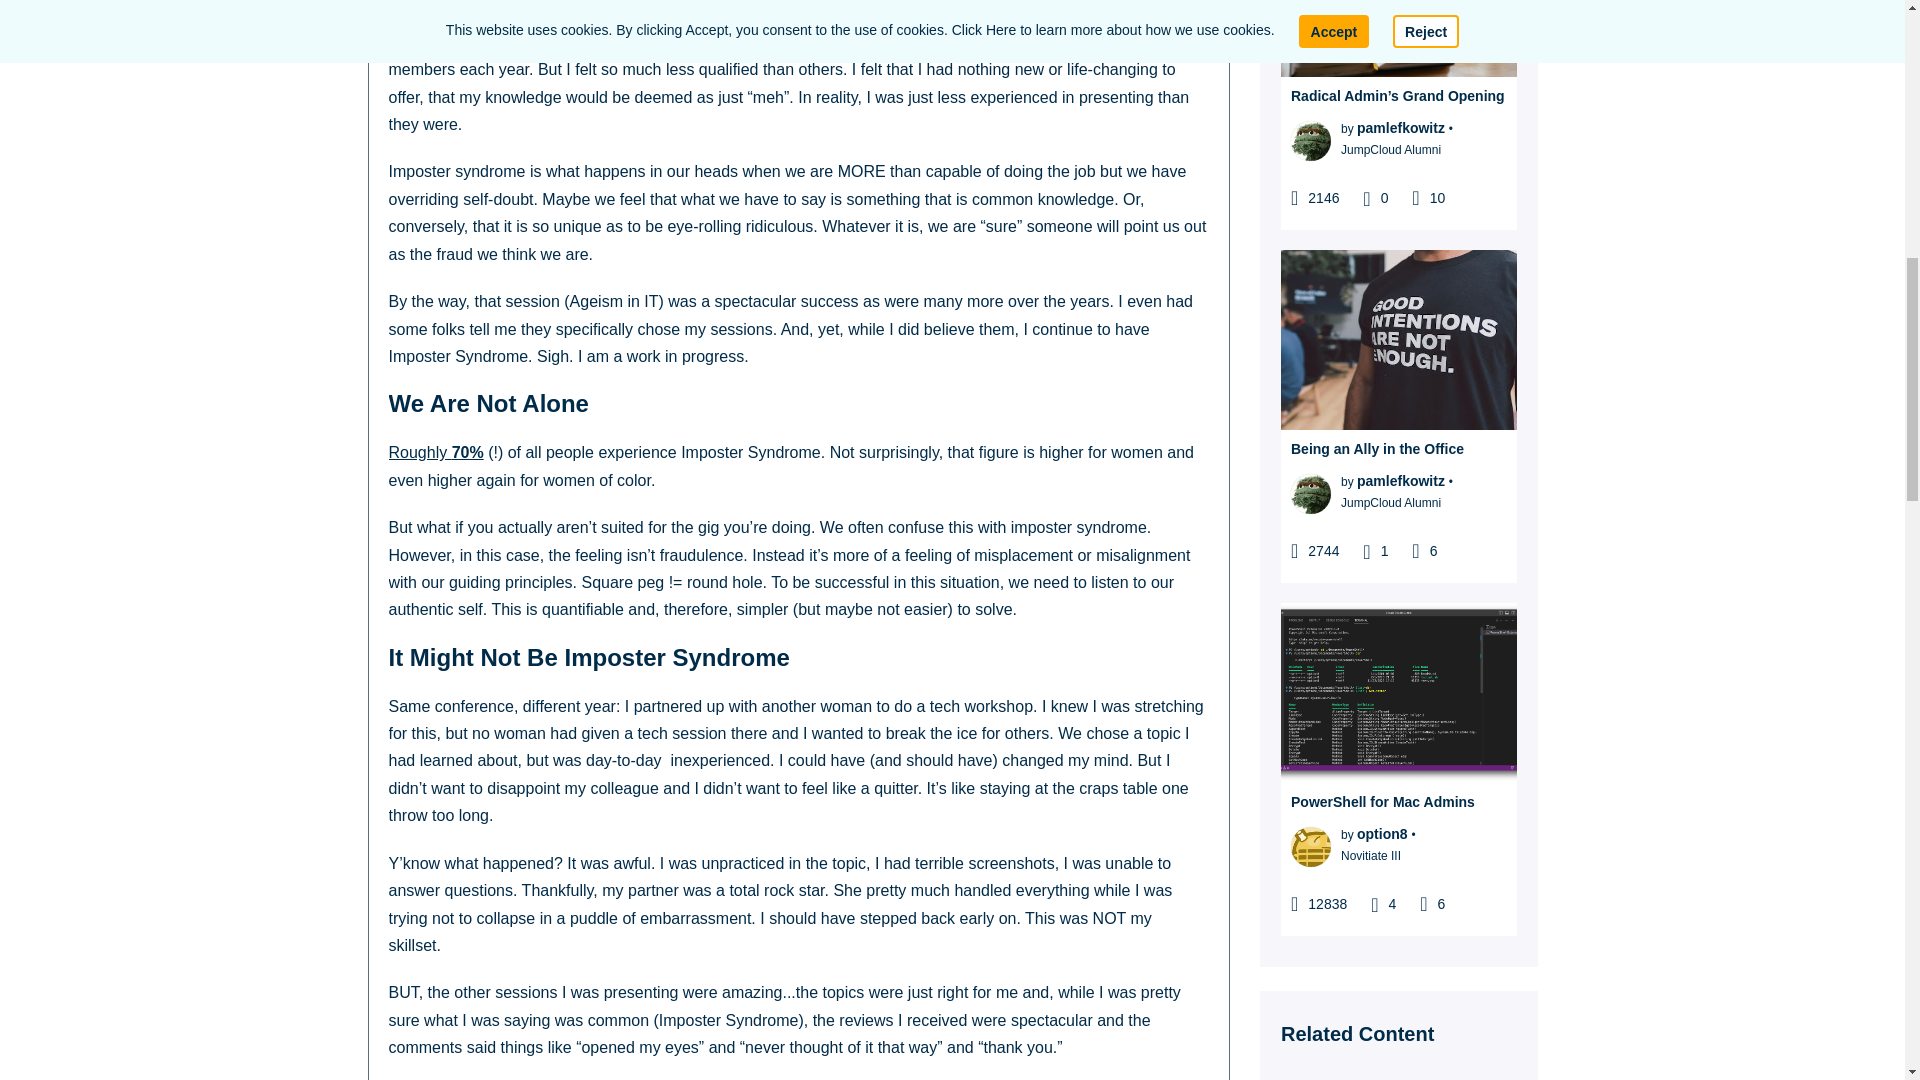 The image size is (1920, 1080). I want to click on View article, so click(1398, 38).